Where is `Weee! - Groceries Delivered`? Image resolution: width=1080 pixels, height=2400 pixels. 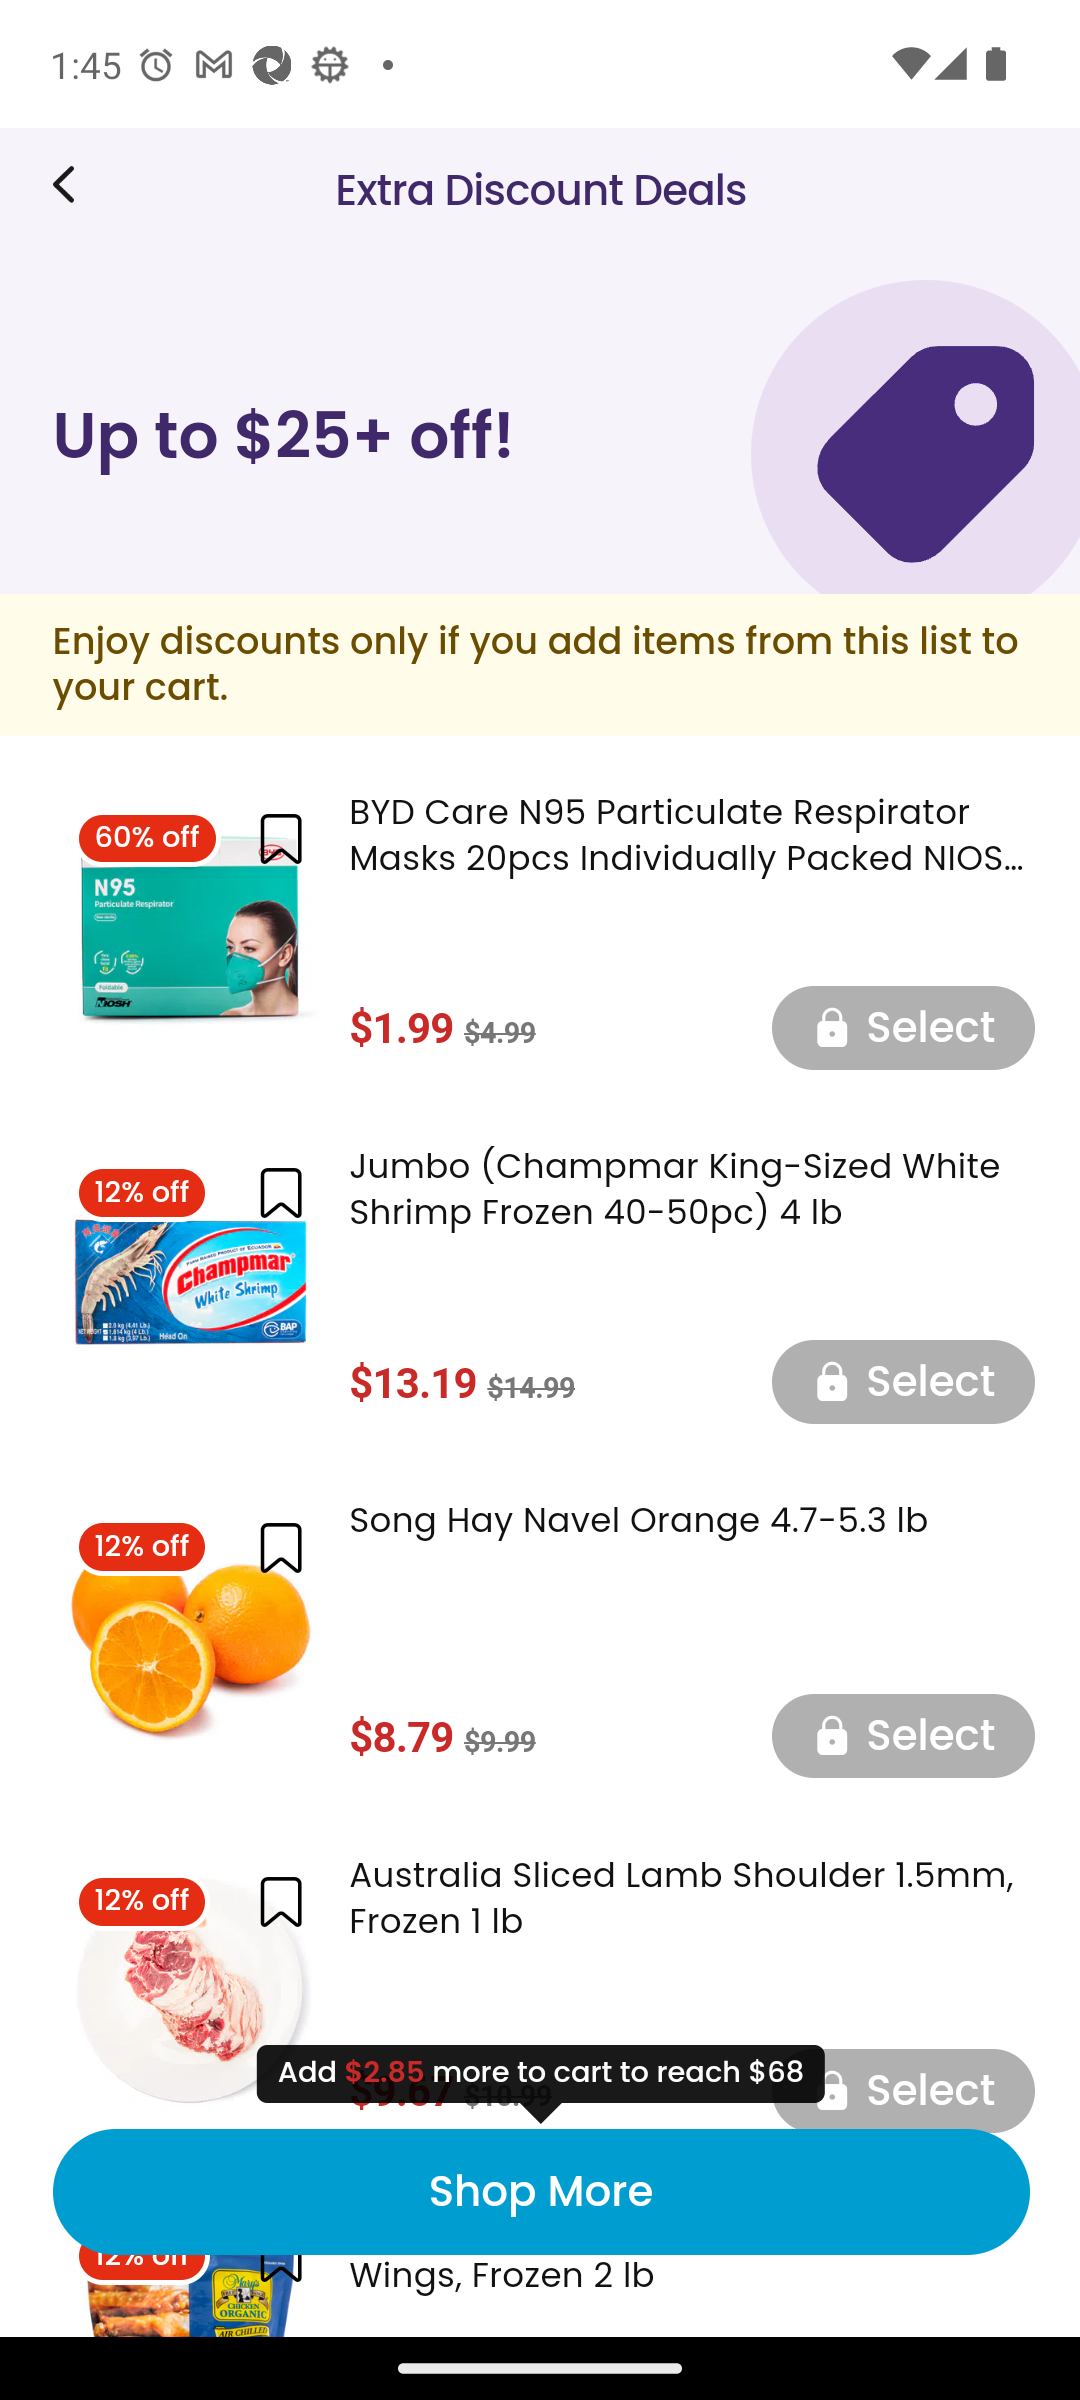 Weee! - Groceries Delivered is located at coordinates (73, 184).